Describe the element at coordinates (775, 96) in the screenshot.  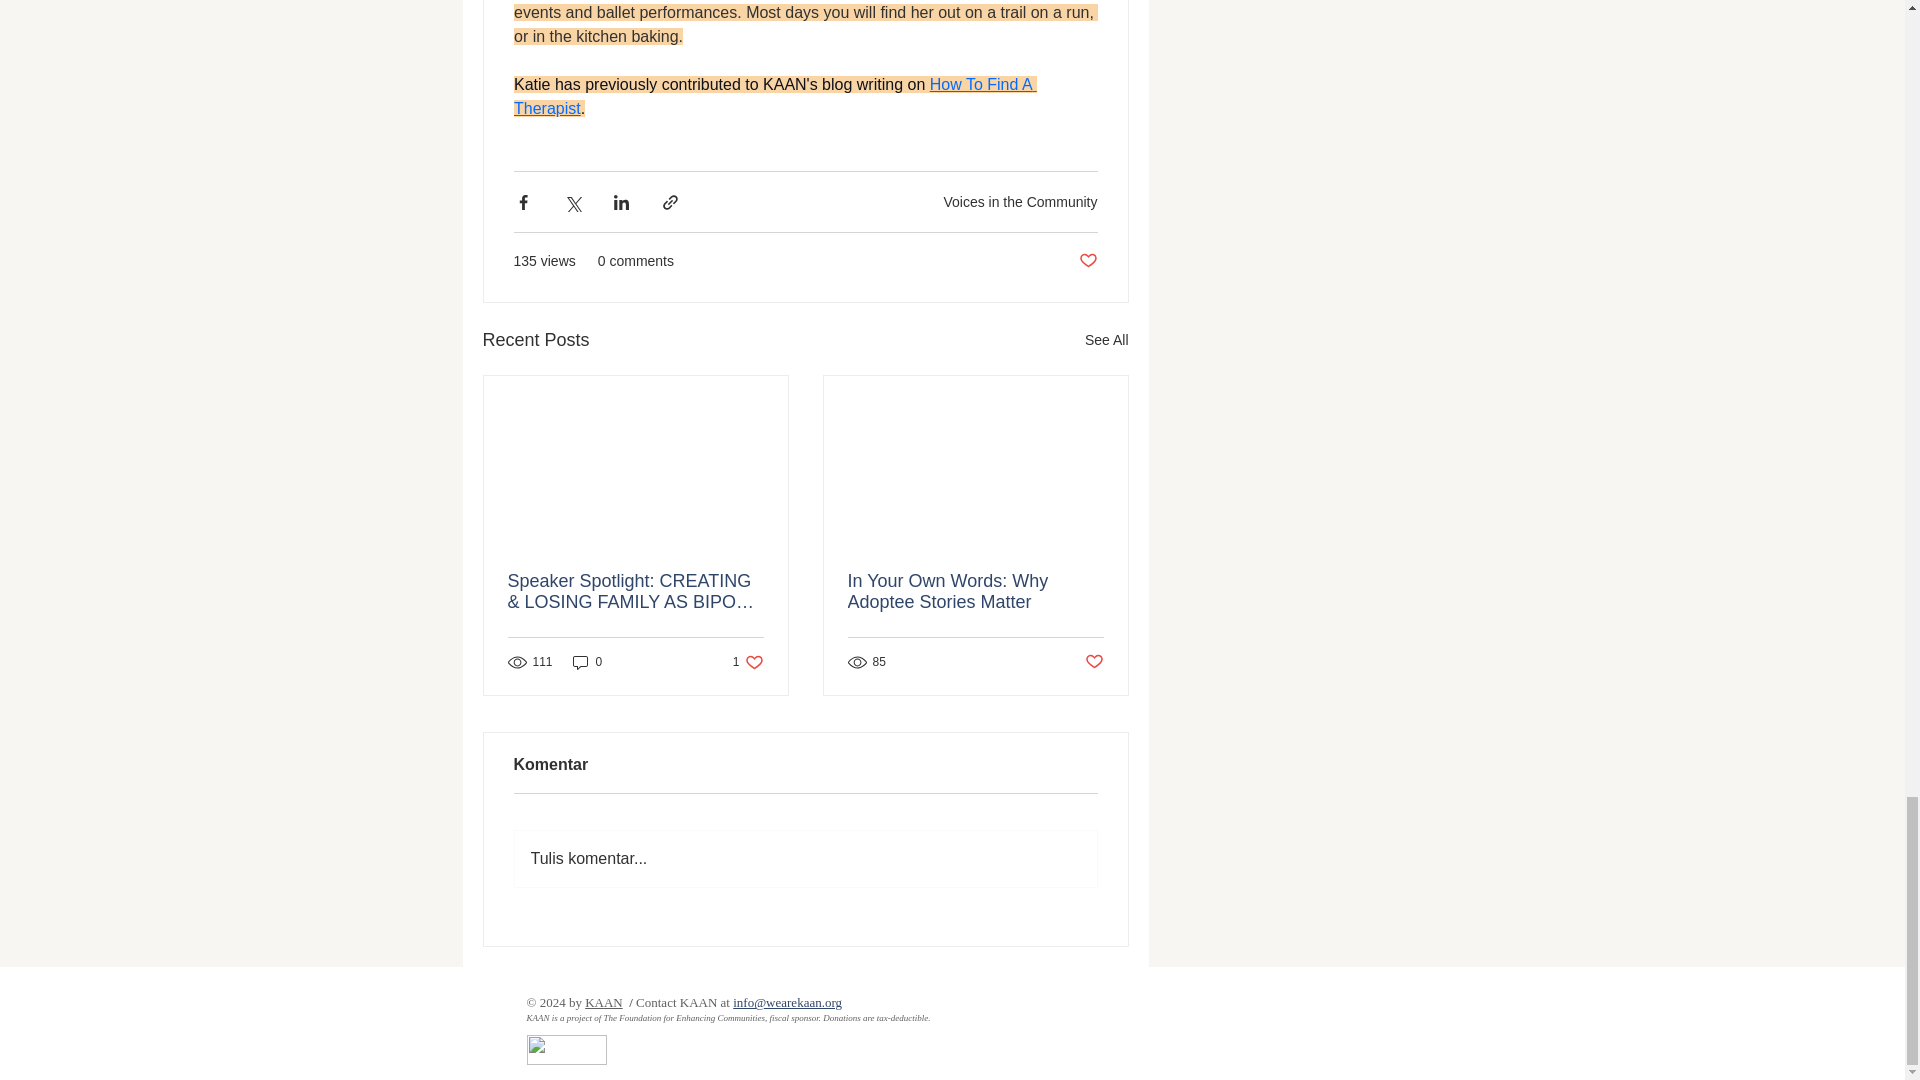
I see `How To Find A Therapist` at that location.